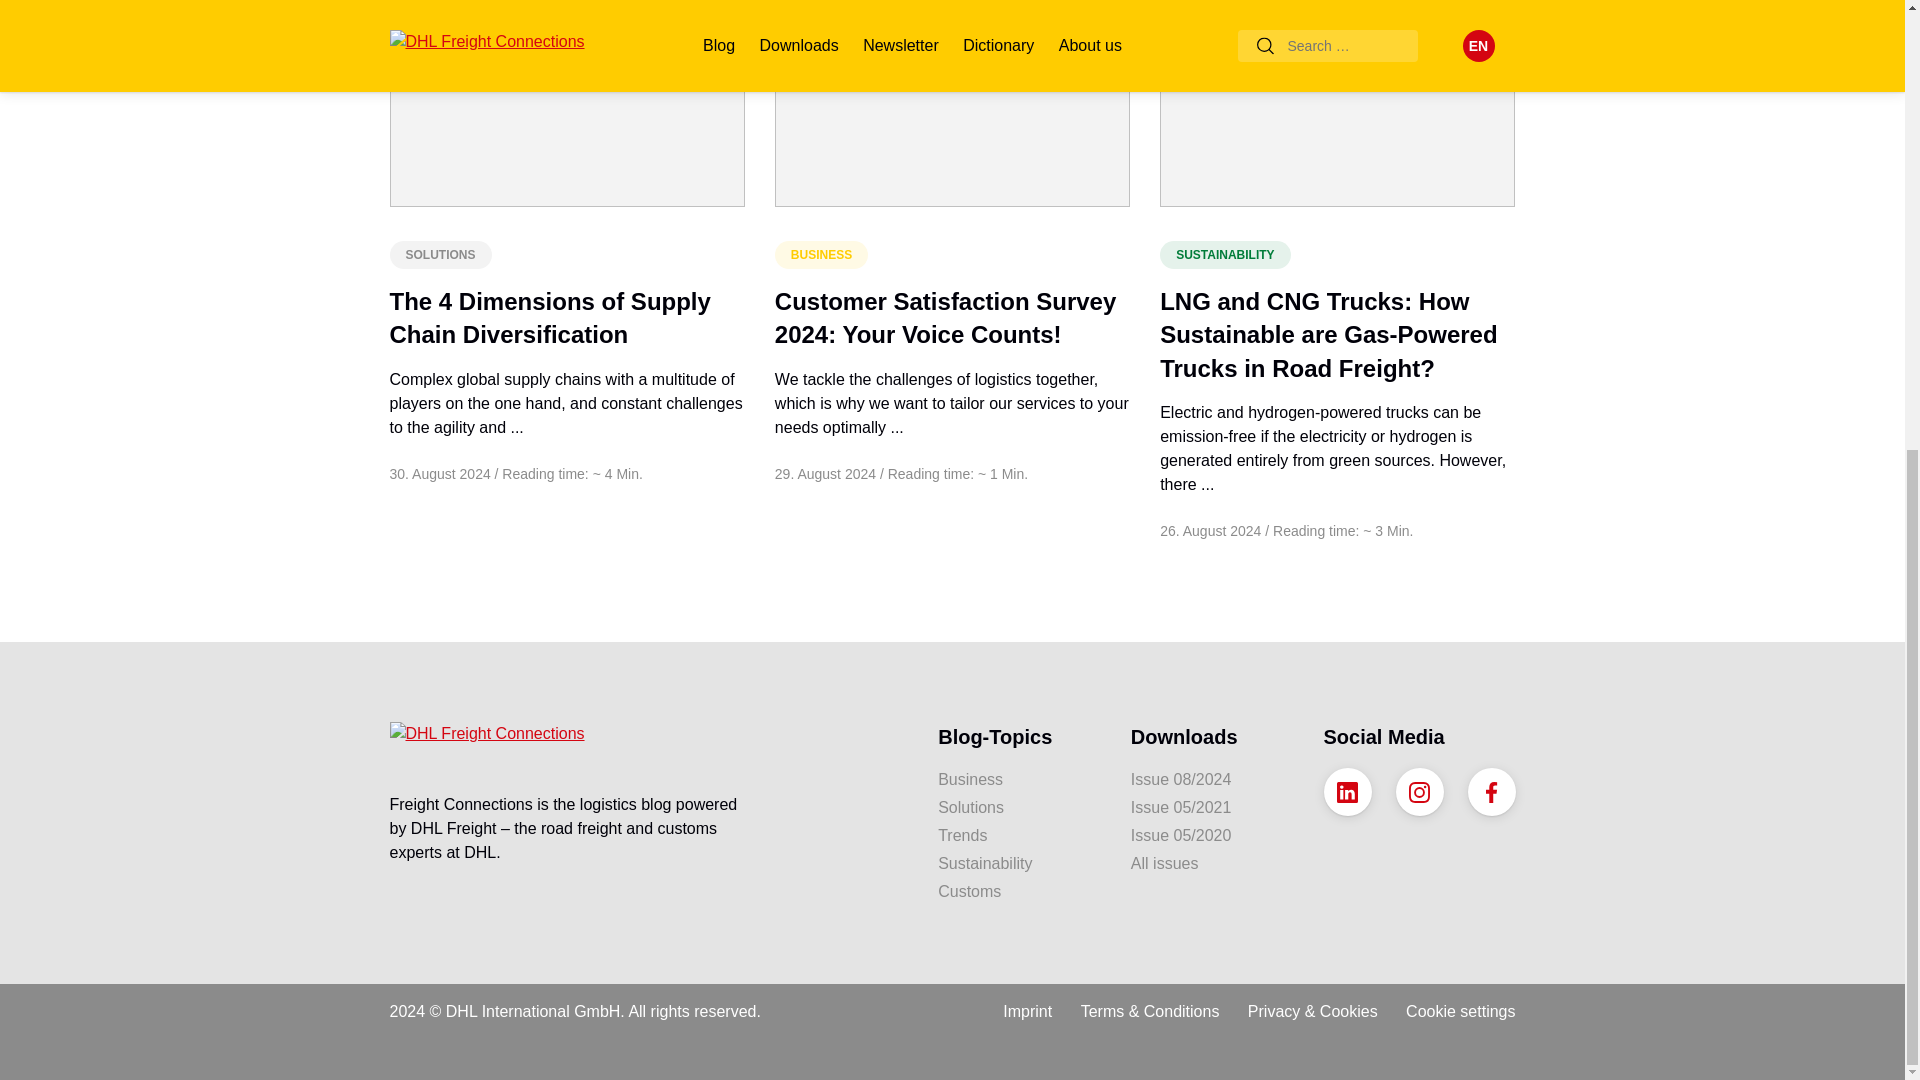 The height and width of the screenshot is (1080, 1920). Describe the element at coordinates (1027, 1003) in the screenshot. I see `Imprint` at that location.